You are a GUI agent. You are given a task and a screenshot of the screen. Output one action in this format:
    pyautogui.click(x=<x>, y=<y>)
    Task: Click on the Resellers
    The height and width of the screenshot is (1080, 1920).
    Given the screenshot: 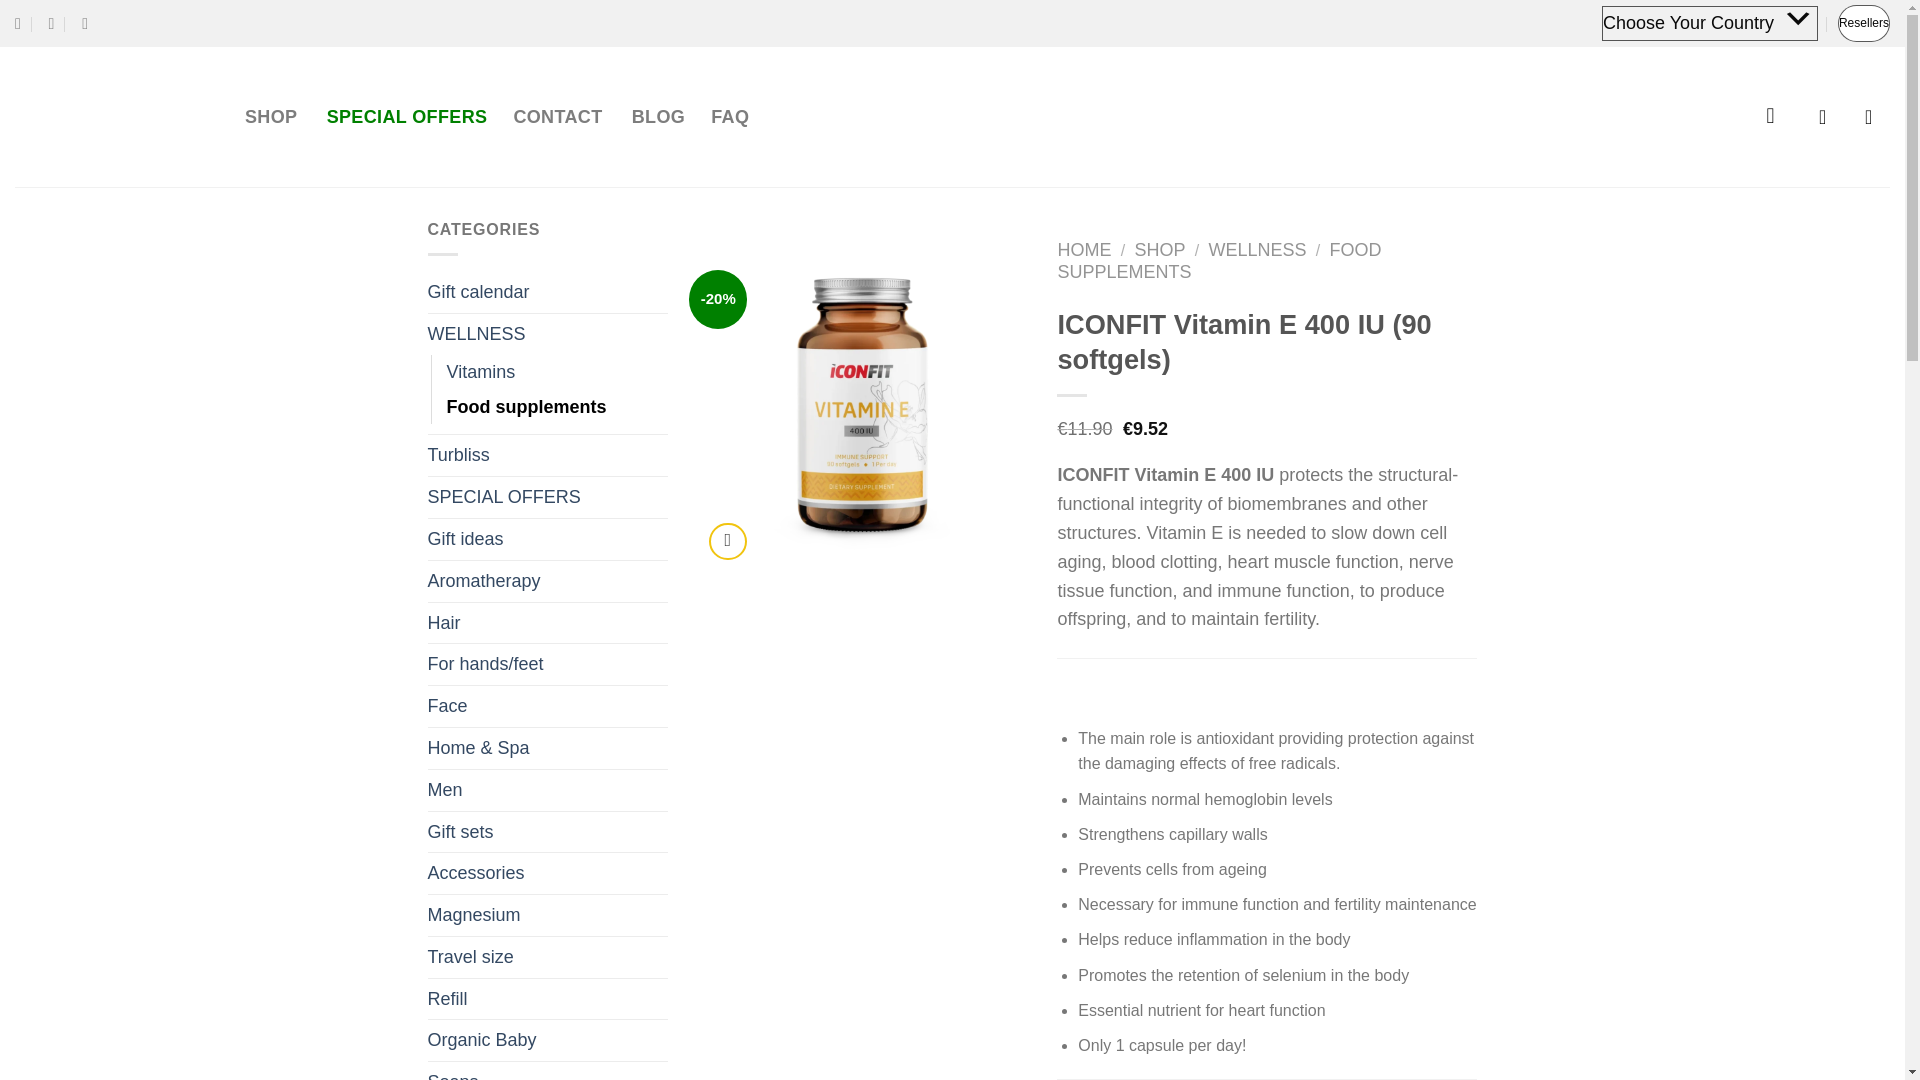 What is the action you would take?
    pyautogui.click(x=1863, y=24)
    